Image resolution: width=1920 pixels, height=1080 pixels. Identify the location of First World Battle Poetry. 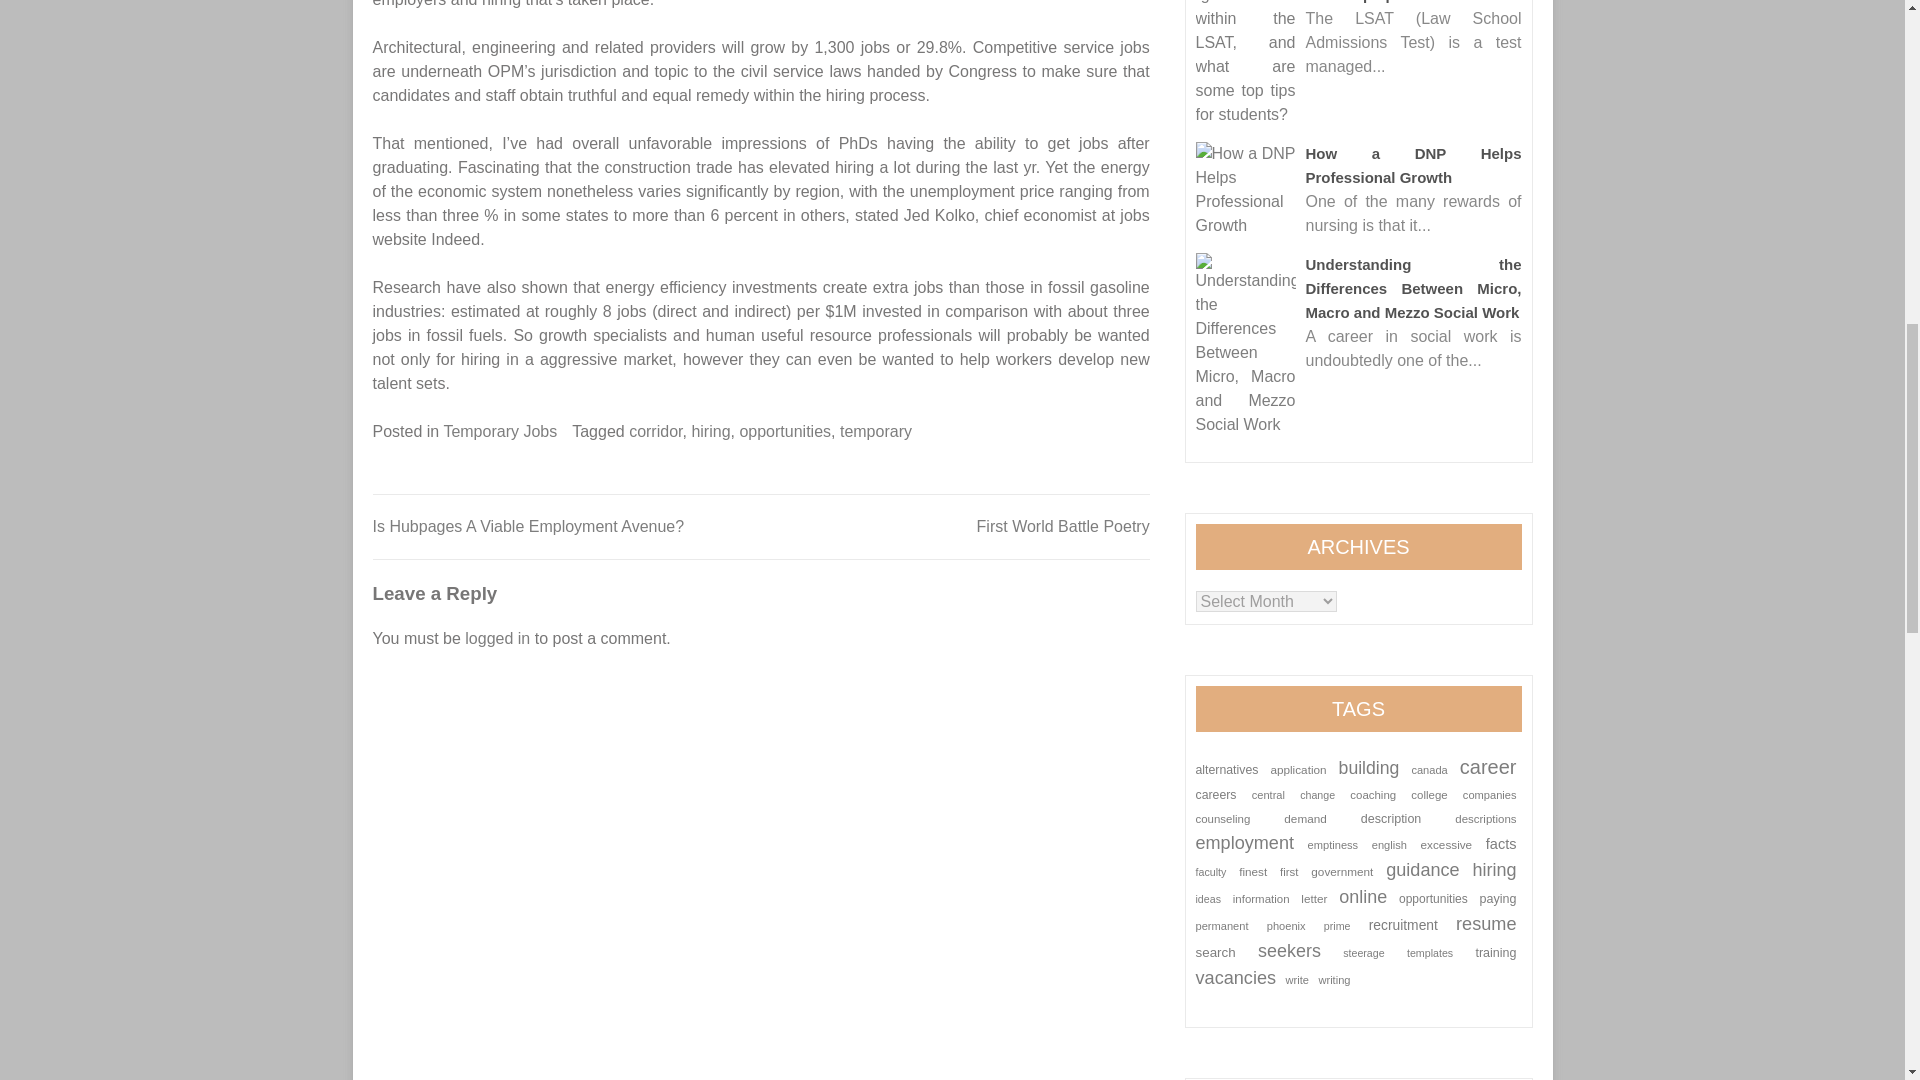
(1064, 526).